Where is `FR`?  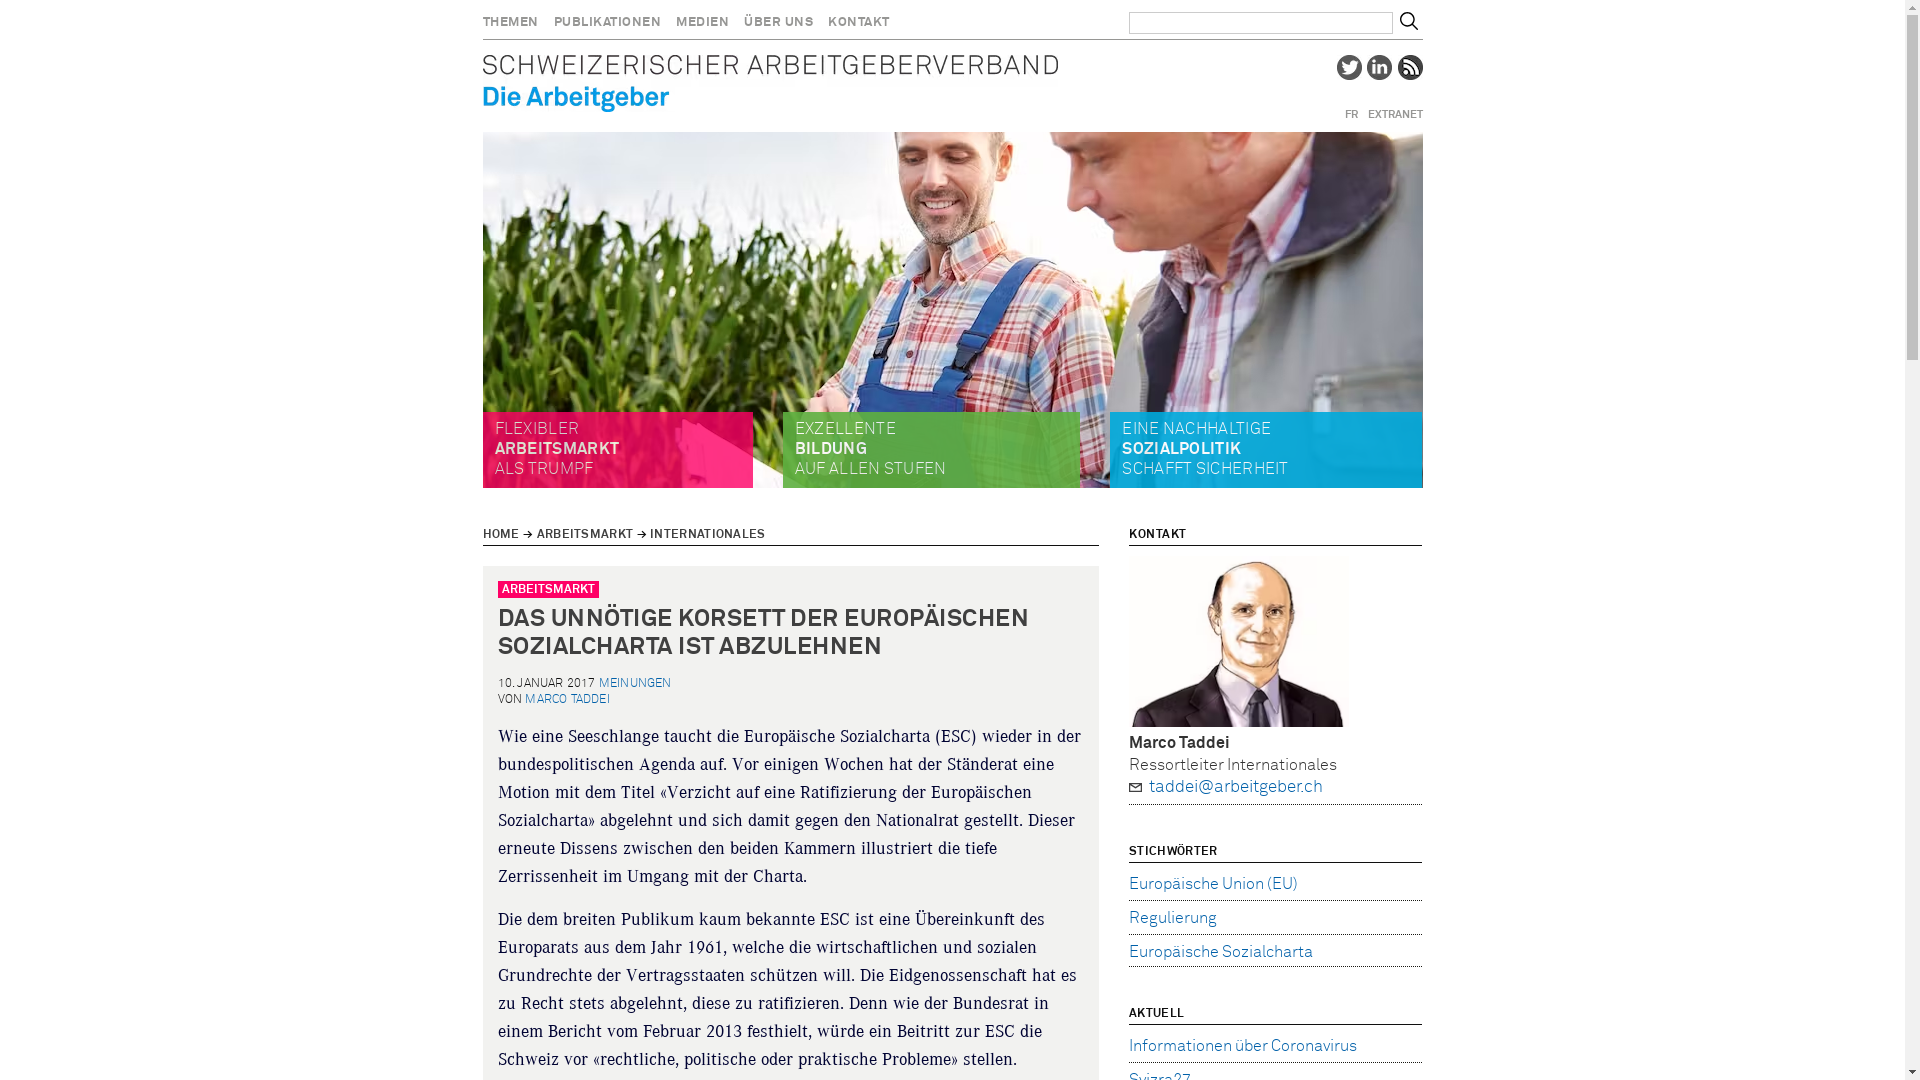
FR is located at coordinates (1350, 115).